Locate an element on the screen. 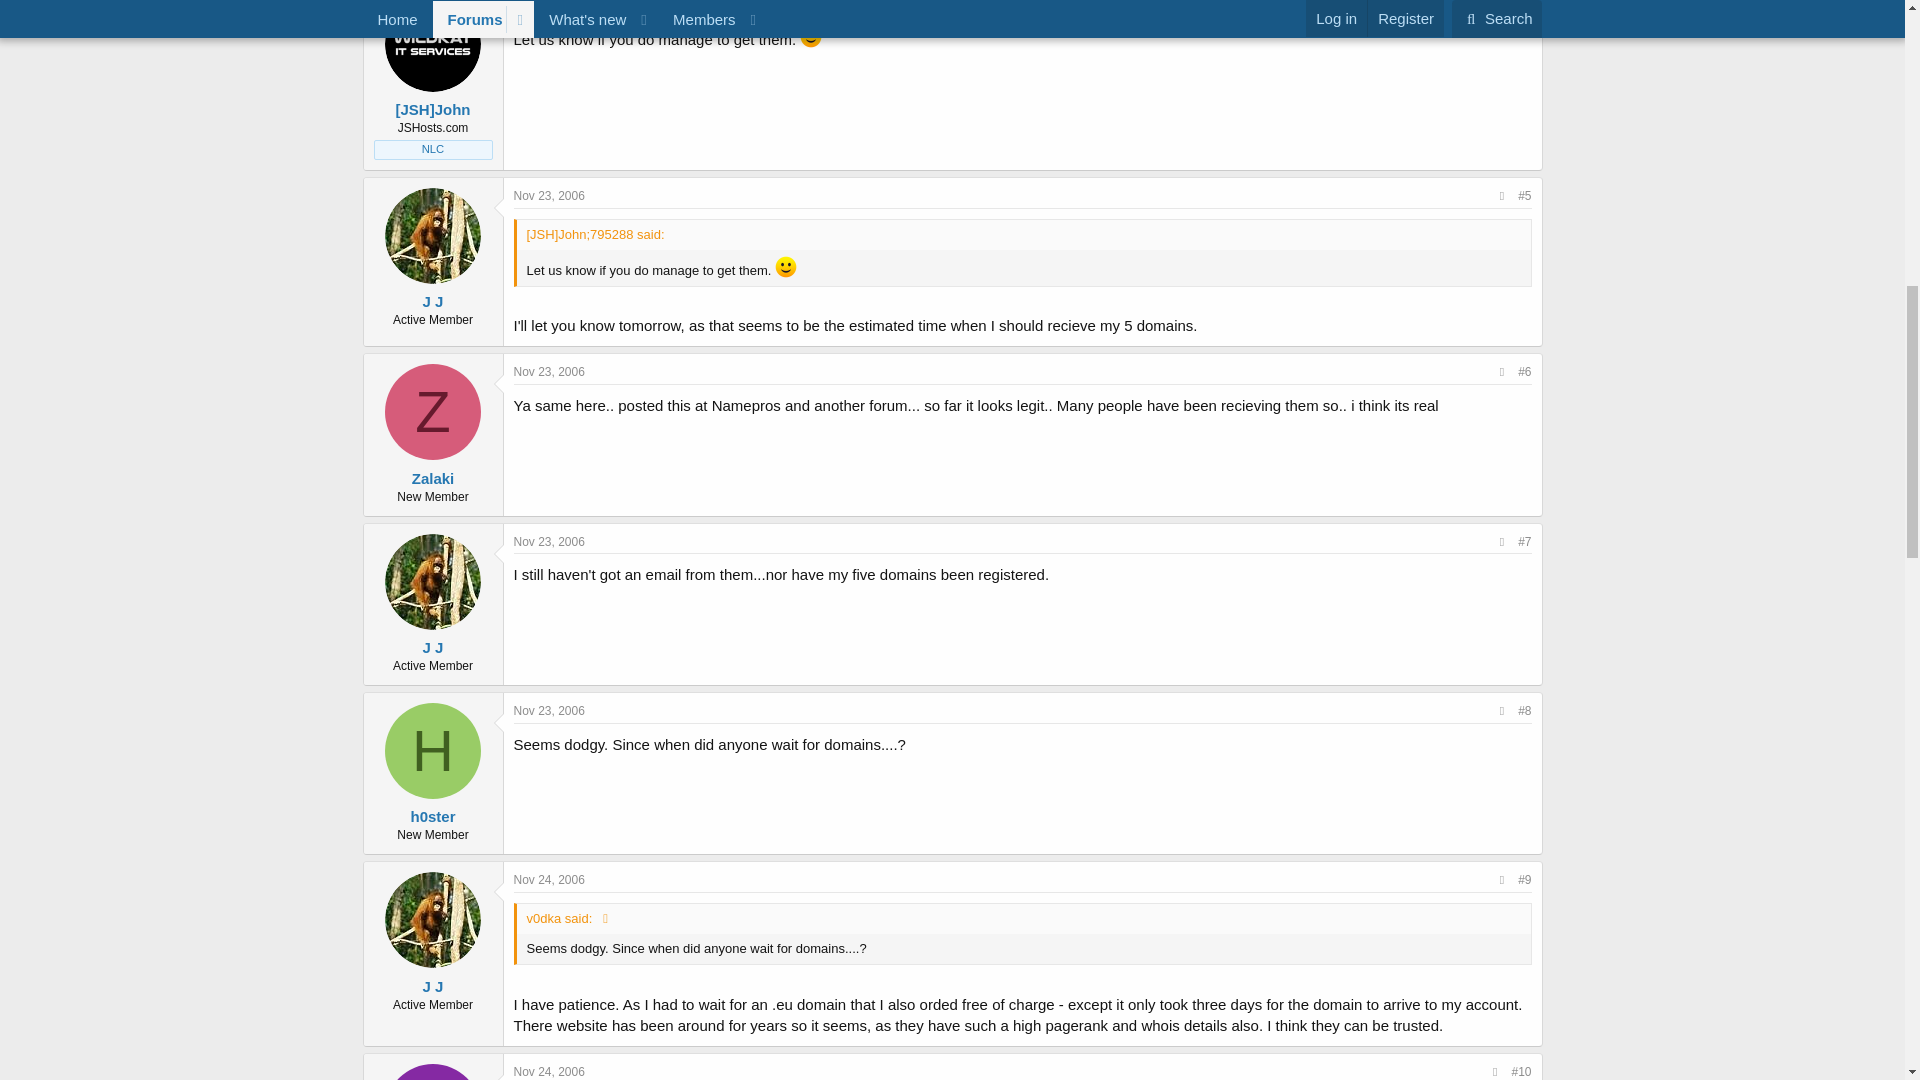 This screenshot has height=1080, width=1920. Nov 23, 2006 at 1:58 AM is located at coordinates (550, 196).